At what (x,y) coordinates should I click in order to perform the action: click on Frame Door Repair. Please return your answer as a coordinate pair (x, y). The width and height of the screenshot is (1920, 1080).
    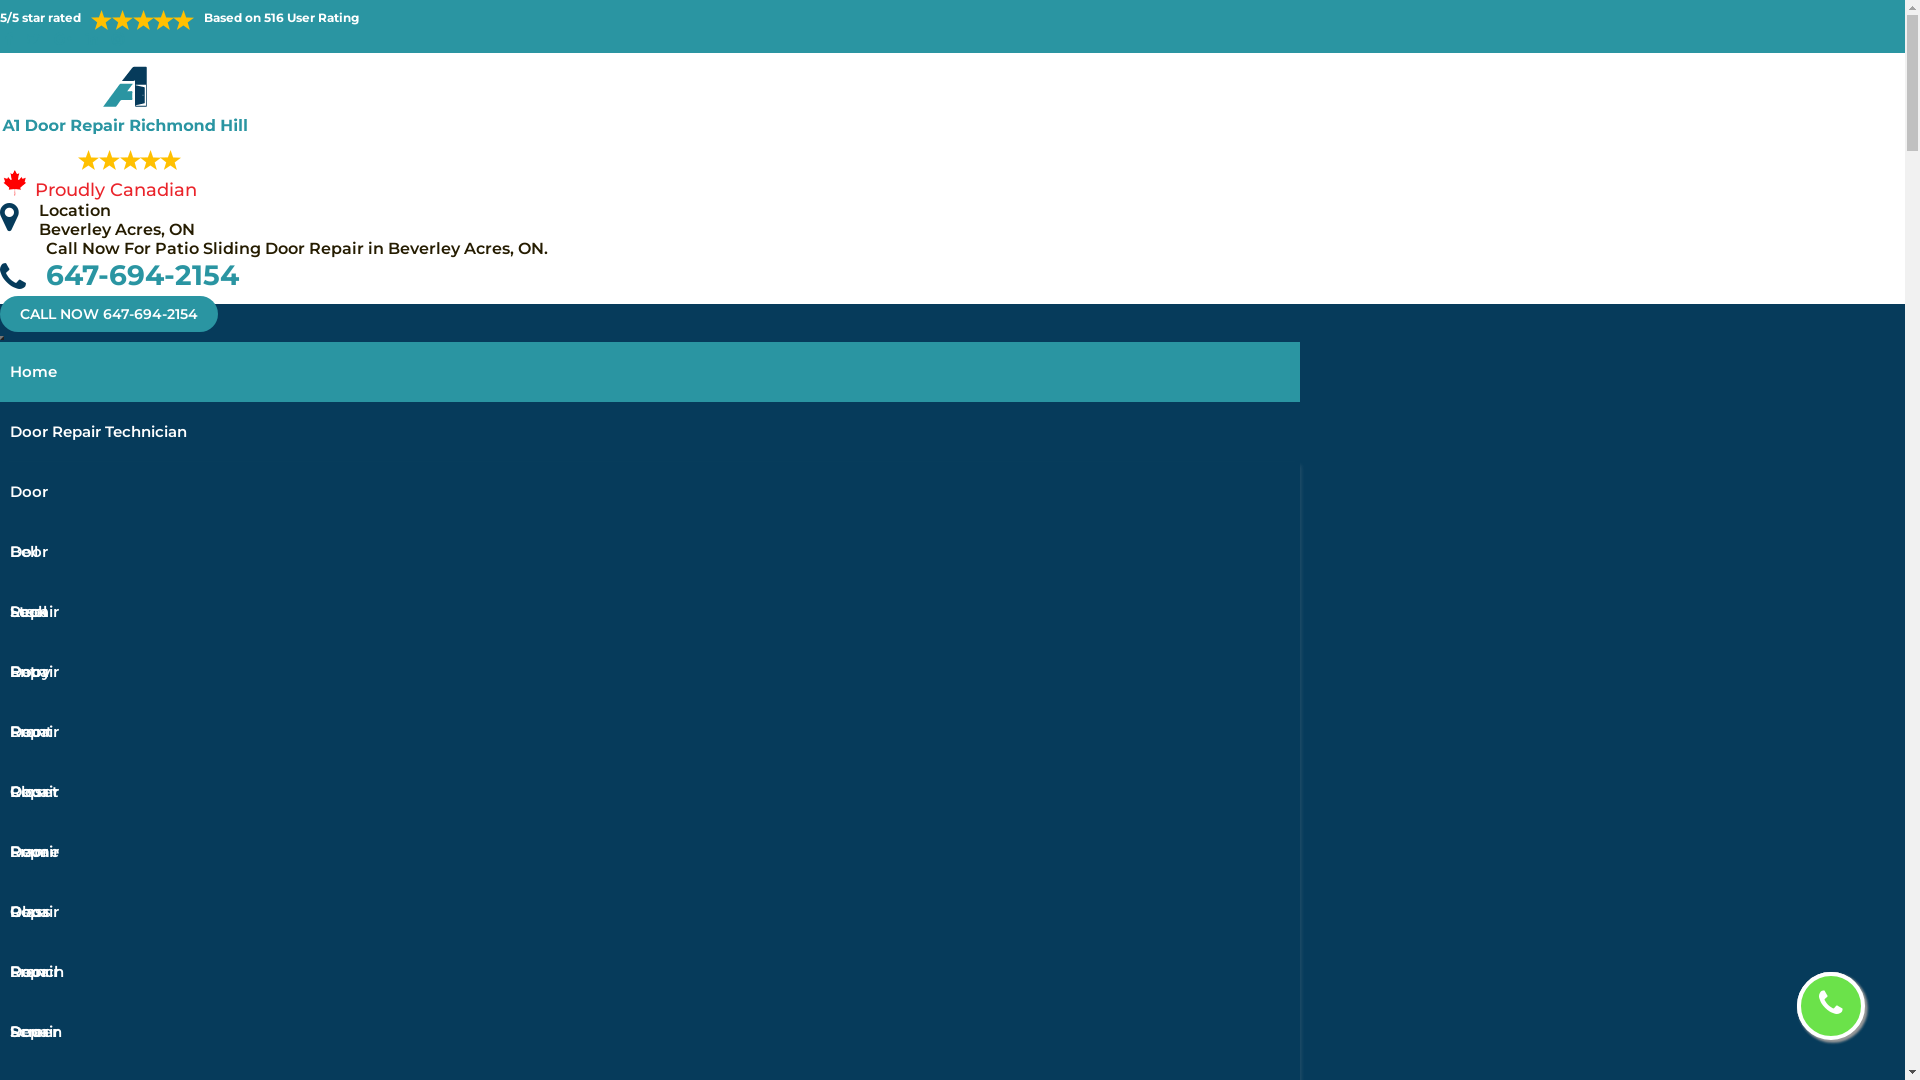
    Looking at the image, I should click on (34, 852).